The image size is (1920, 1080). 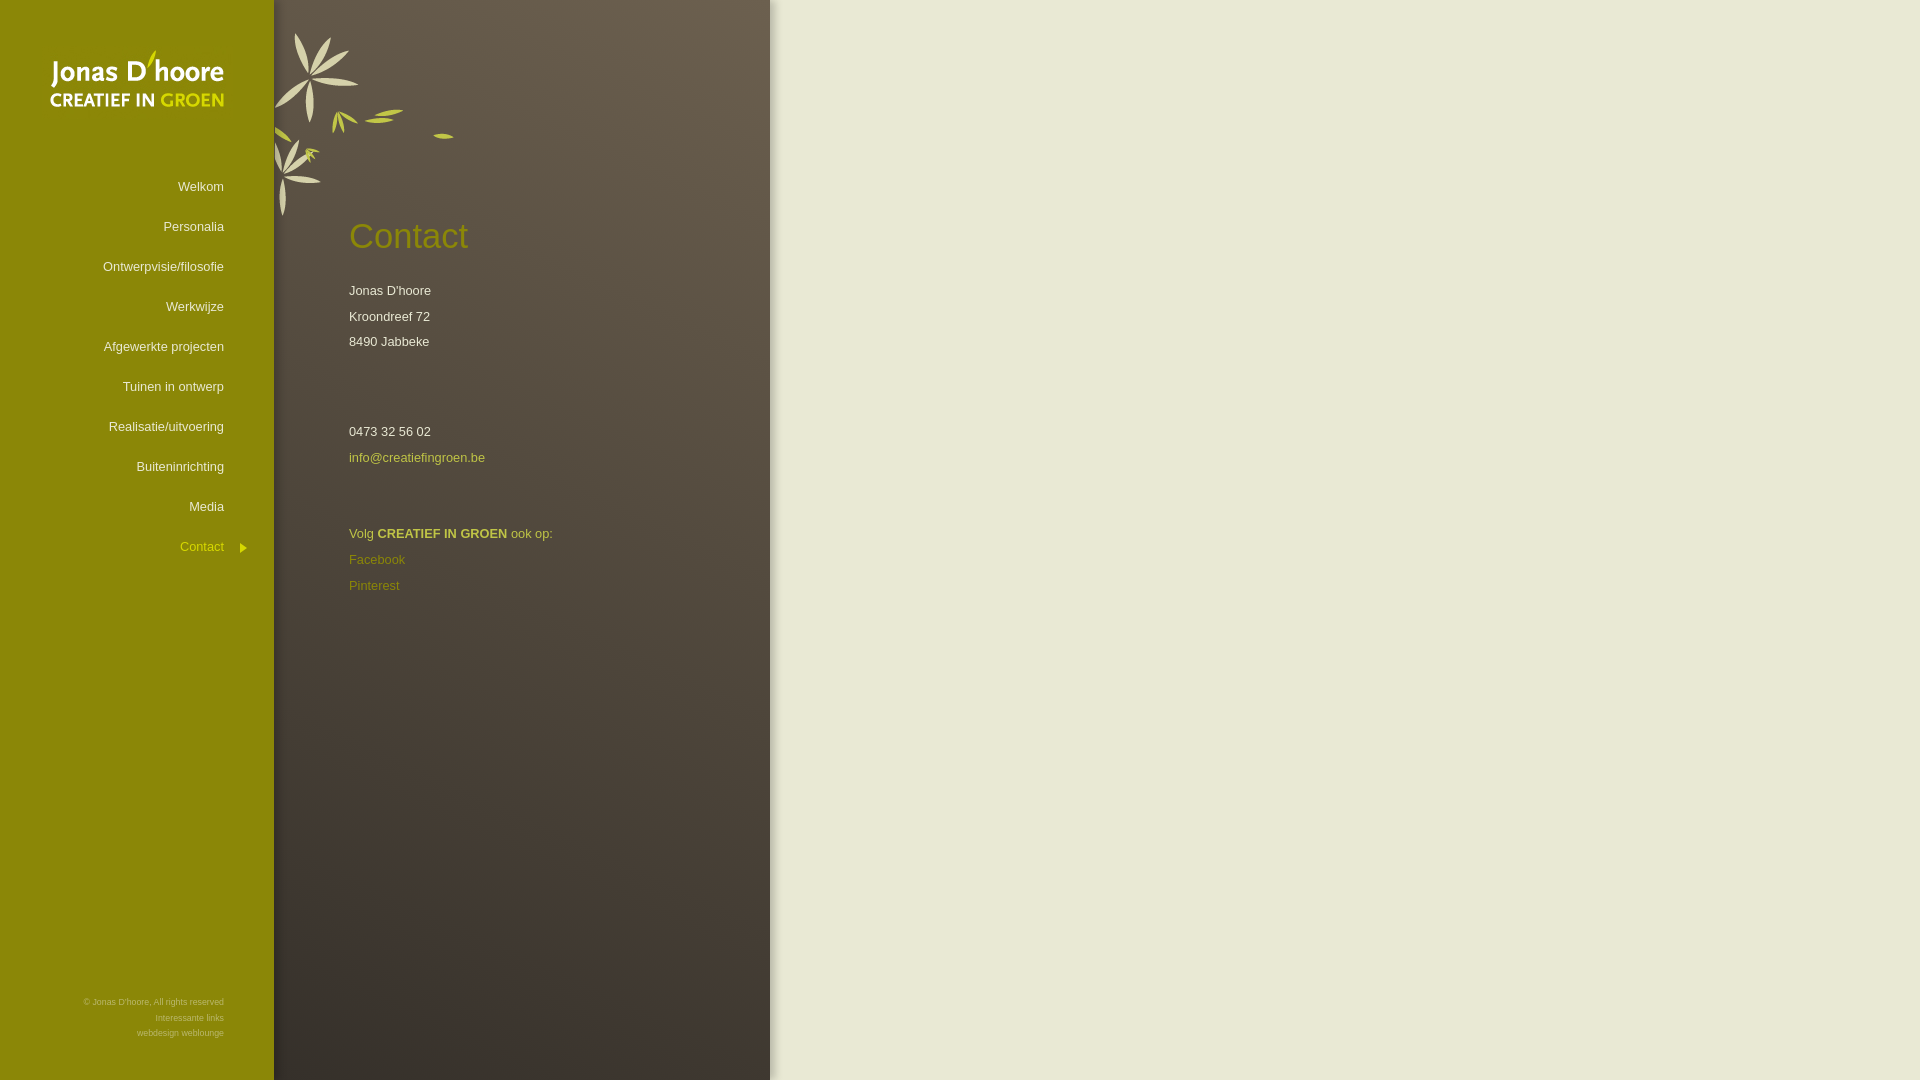 I want to click on  , so click(x=351, y=854).